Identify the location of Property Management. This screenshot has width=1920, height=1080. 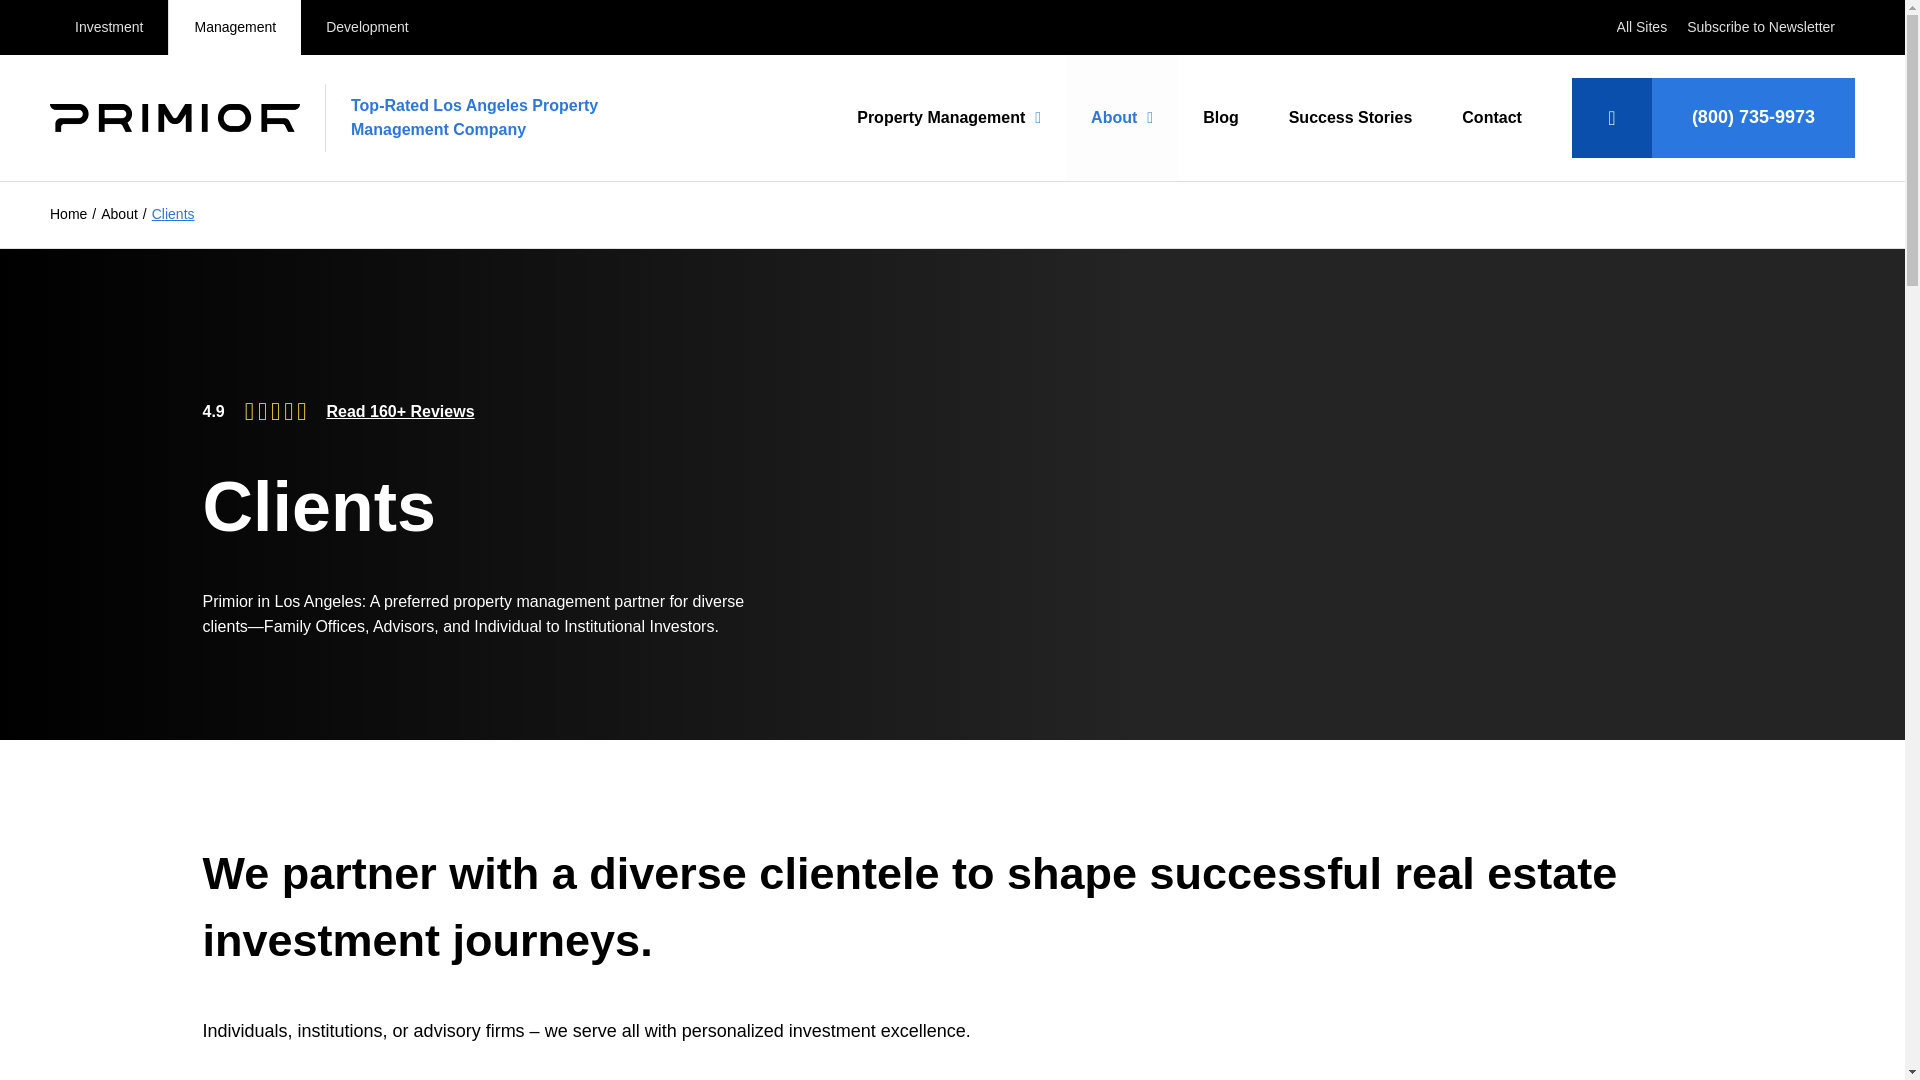
(948, 118).